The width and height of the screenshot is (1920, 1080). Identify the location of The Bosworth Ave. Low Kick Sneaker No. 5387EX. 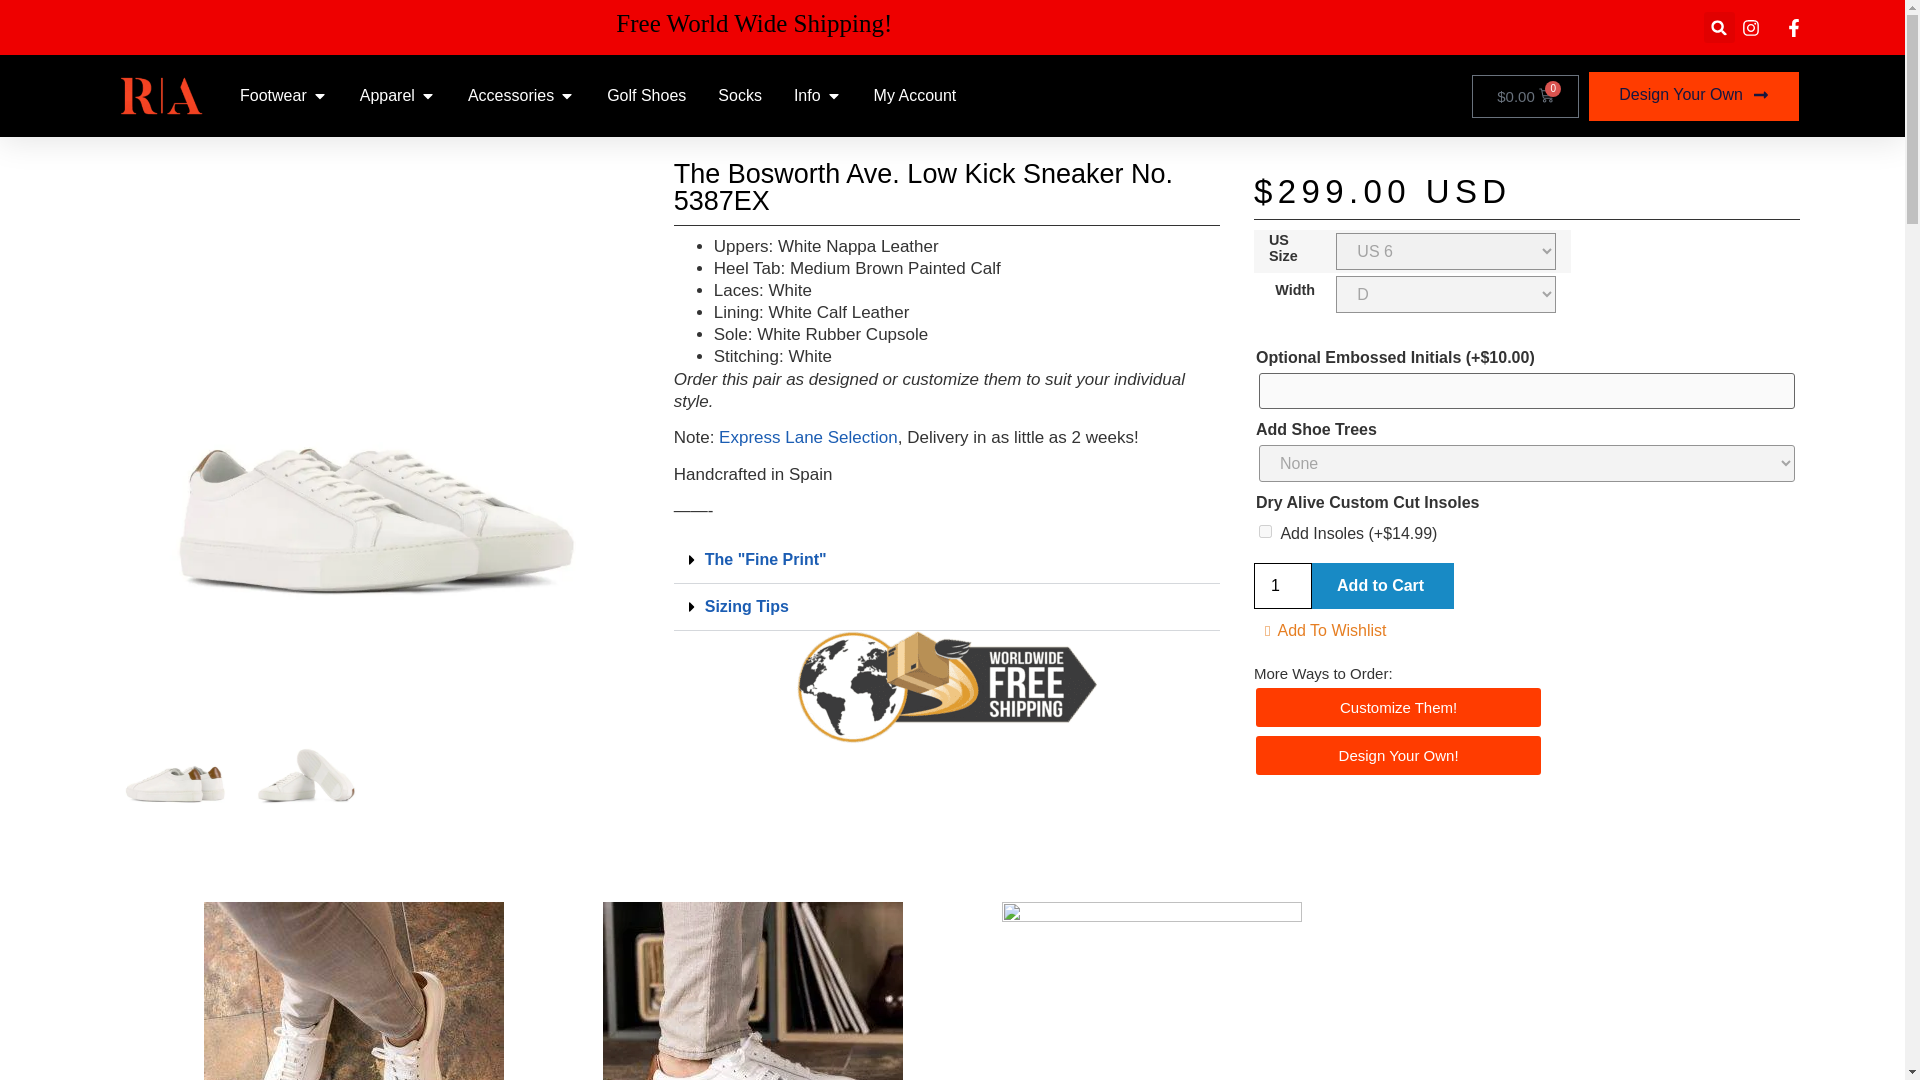
(306, 762).